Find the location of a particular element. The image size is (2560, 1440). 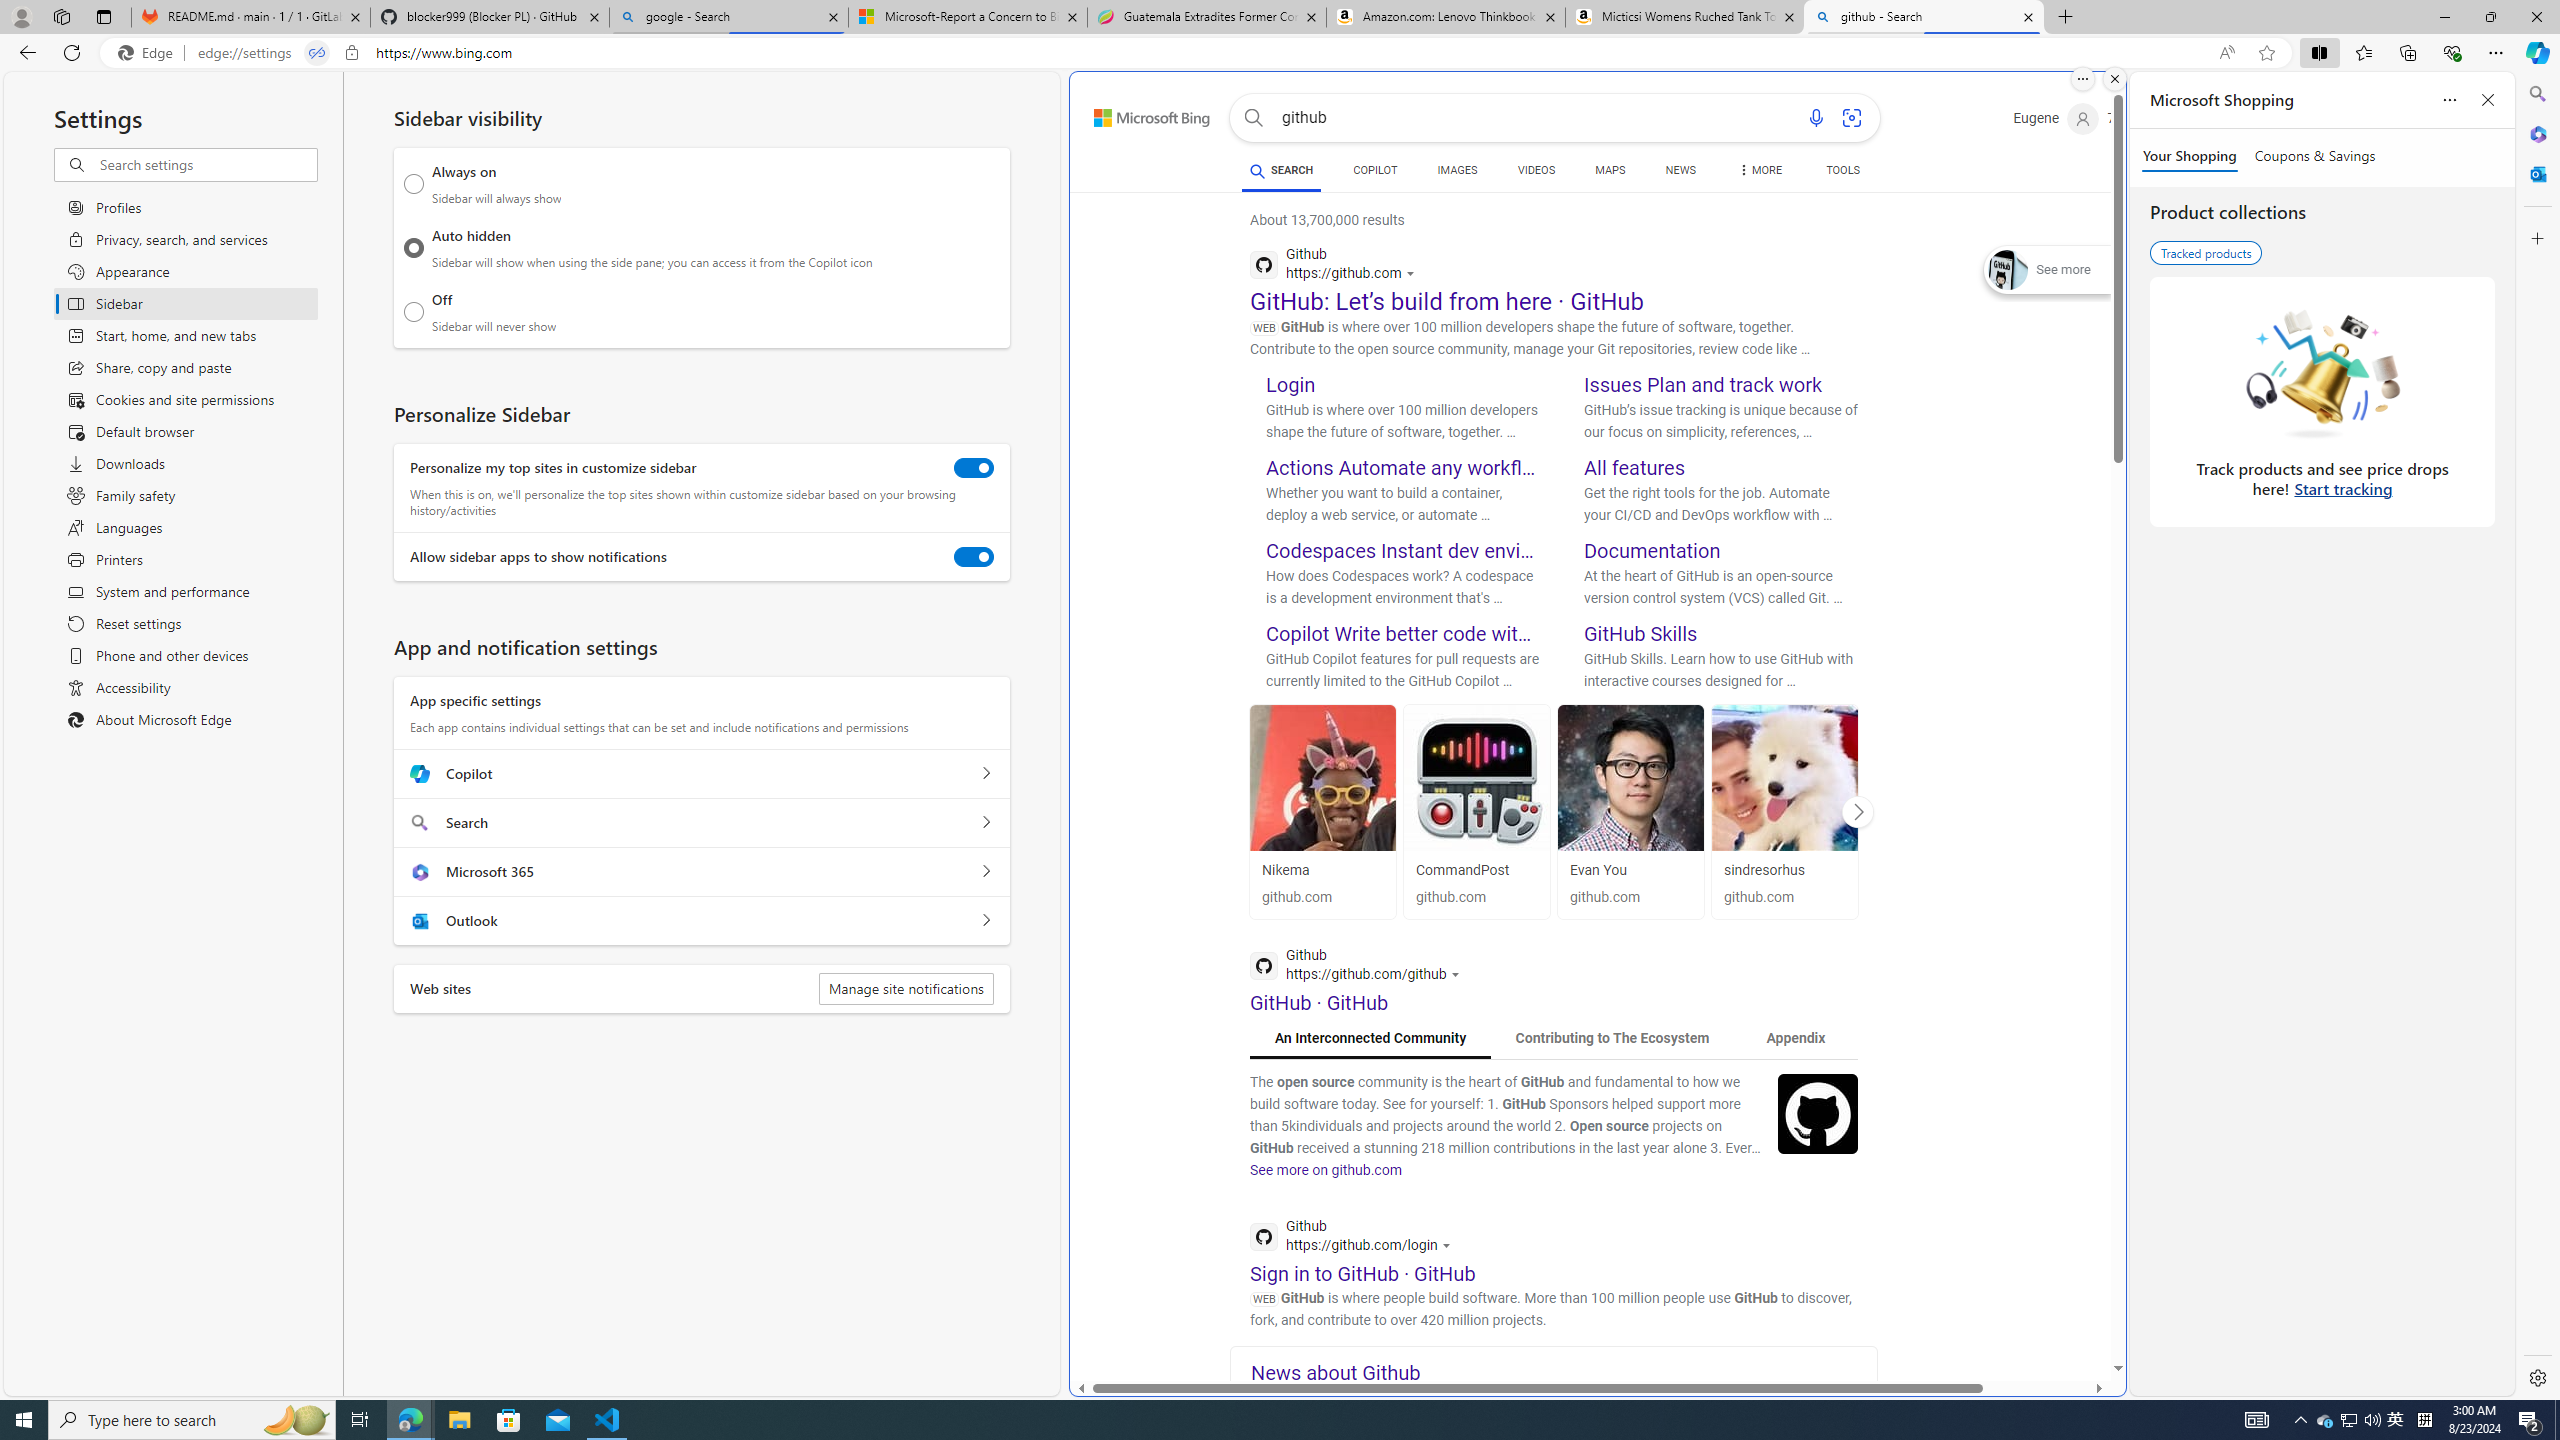

MAPS is located at coordinates (1610, 173).